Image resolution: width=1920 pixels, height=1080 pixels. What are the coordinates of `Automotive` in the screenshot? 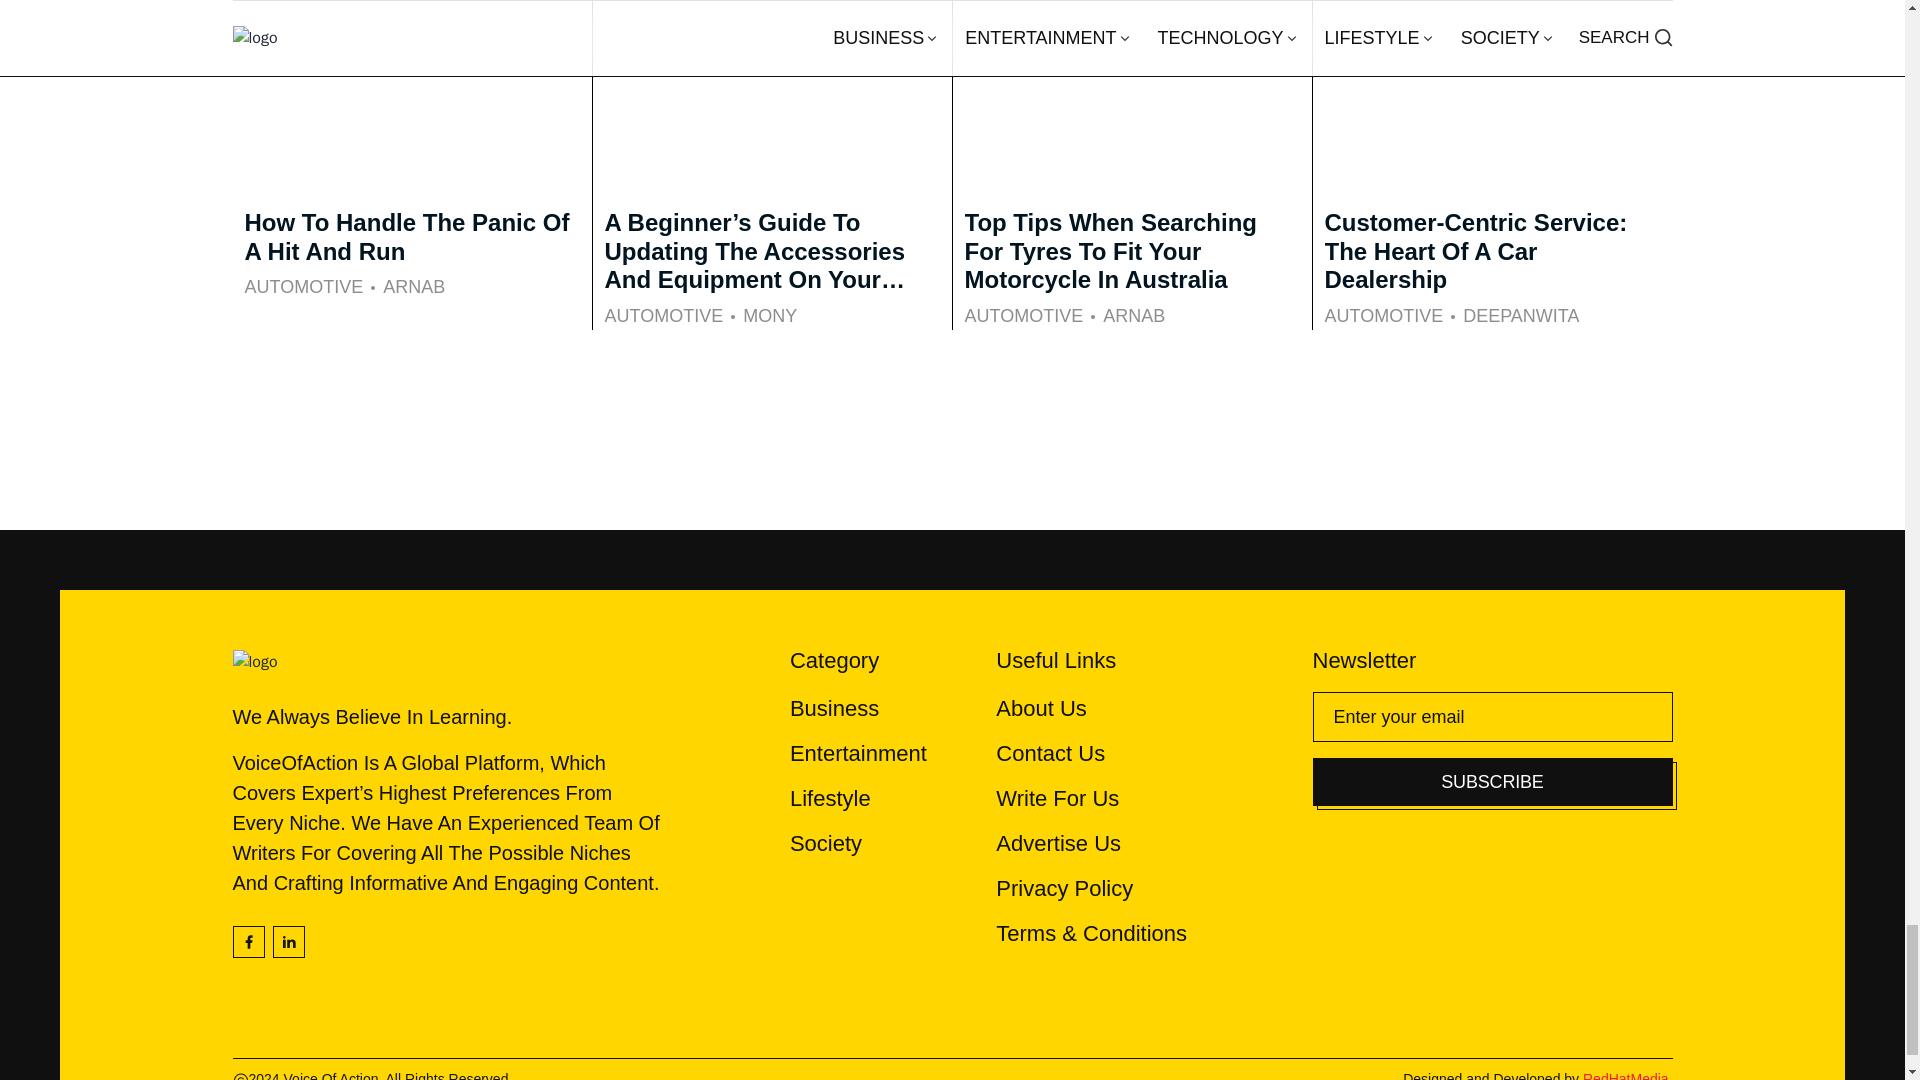 It's located at (664, 316).